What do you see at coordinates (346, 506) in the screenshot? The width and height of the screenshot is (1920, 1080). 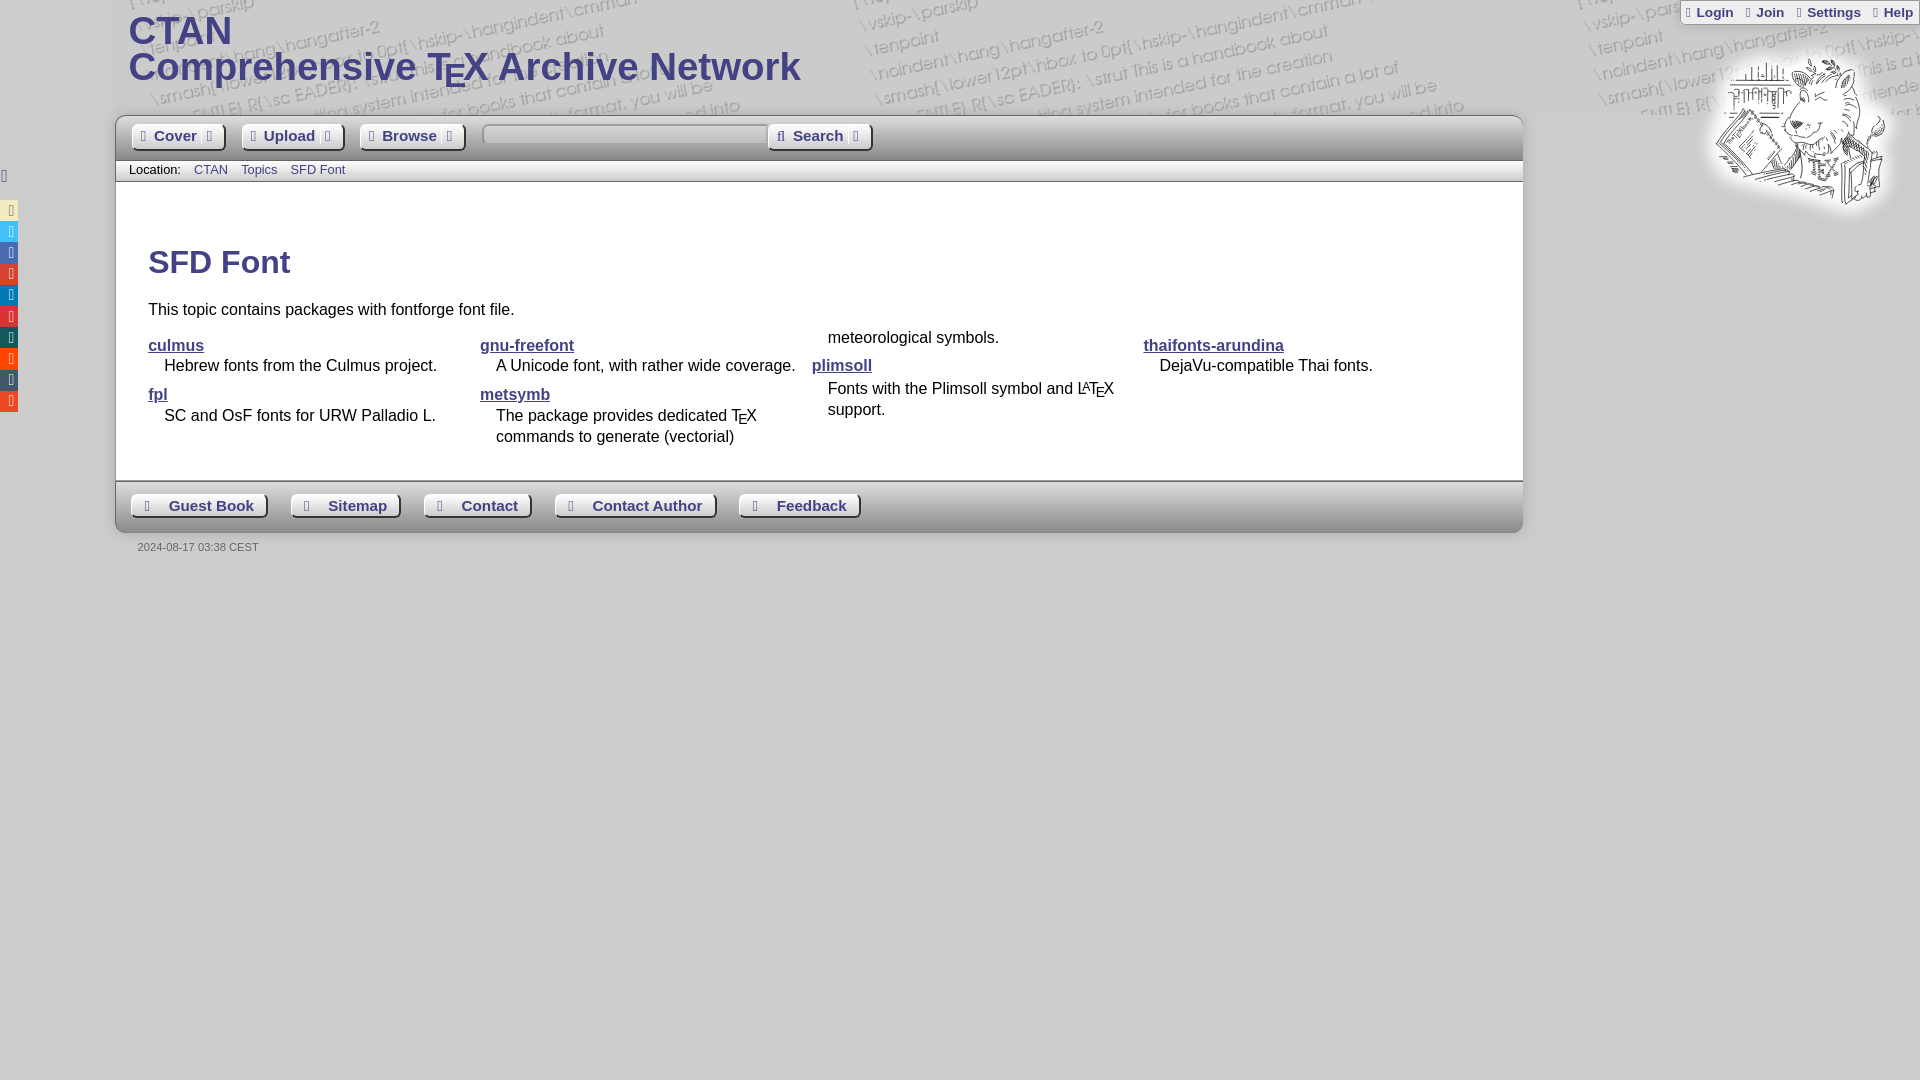 I see `thaifonts-arundina` at bounding box center [346, 506].